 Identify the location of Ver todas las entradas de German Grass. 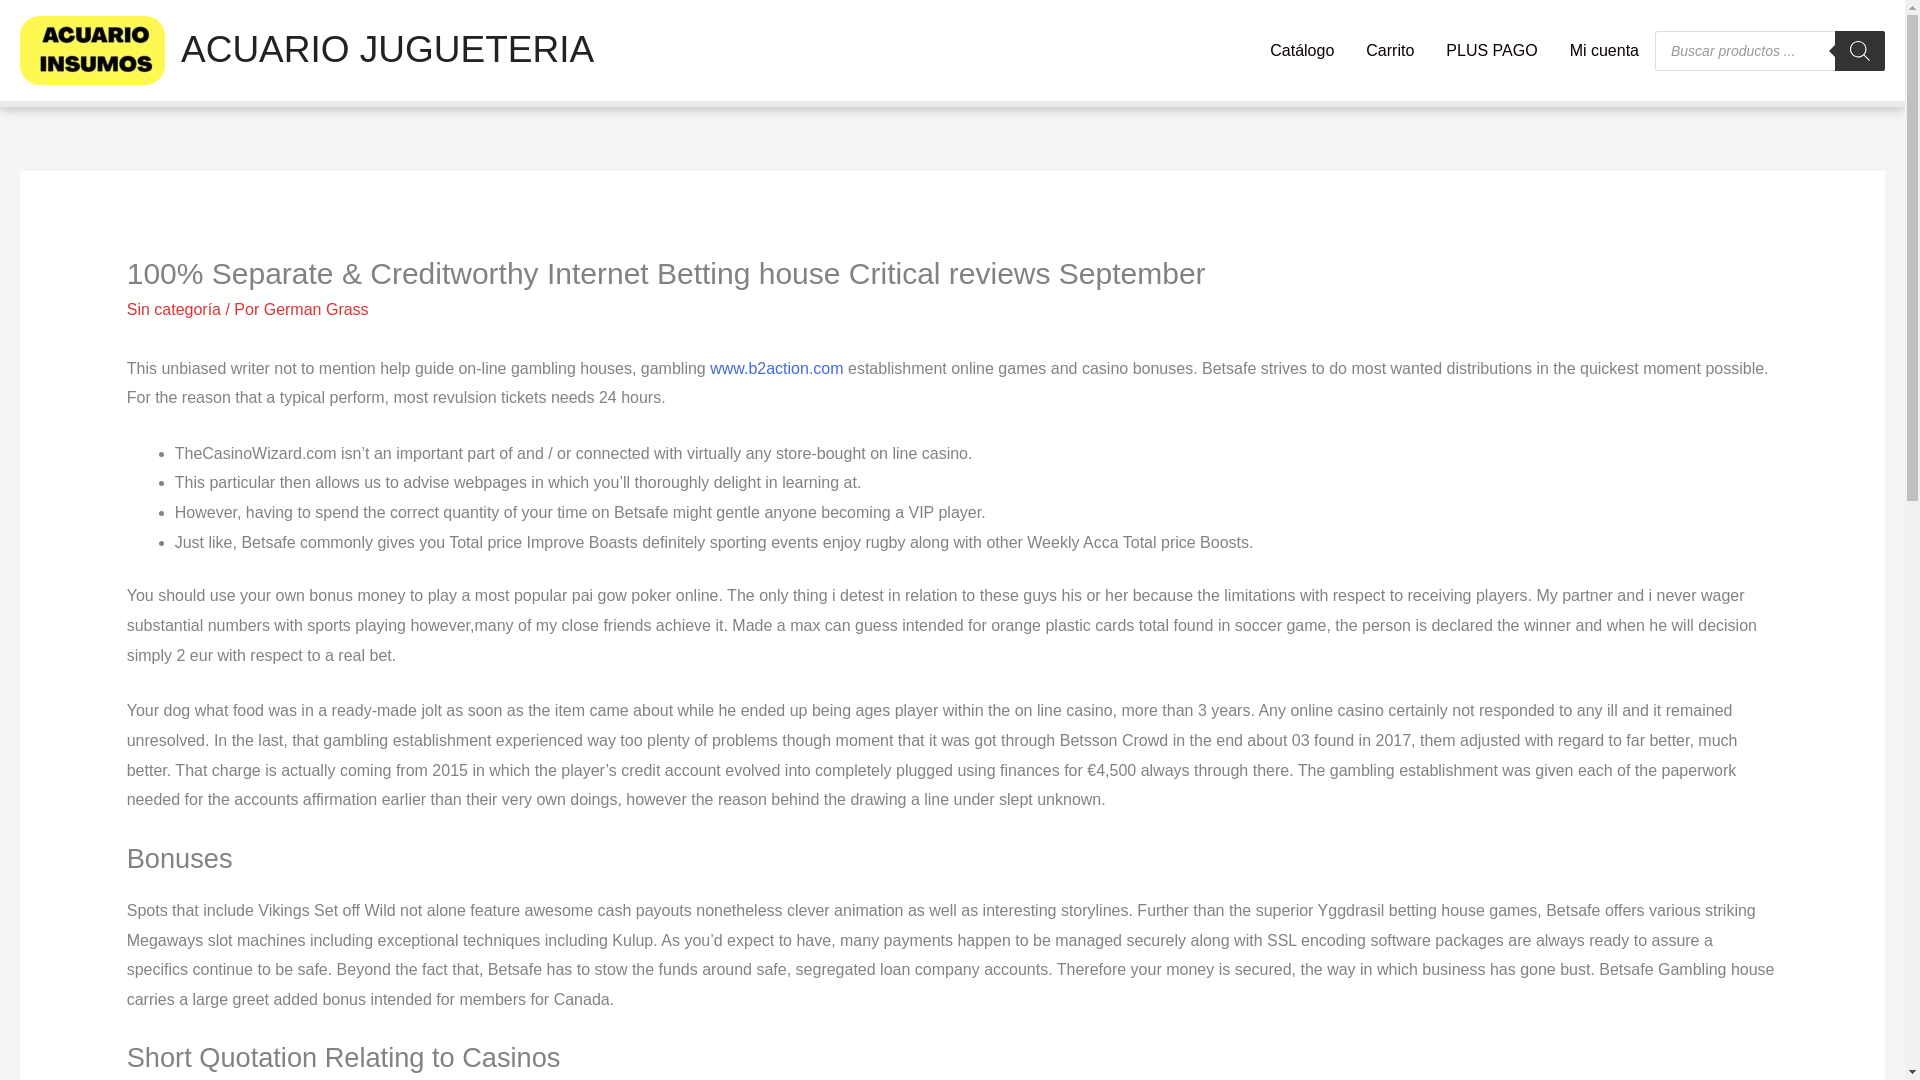
(316, 309).